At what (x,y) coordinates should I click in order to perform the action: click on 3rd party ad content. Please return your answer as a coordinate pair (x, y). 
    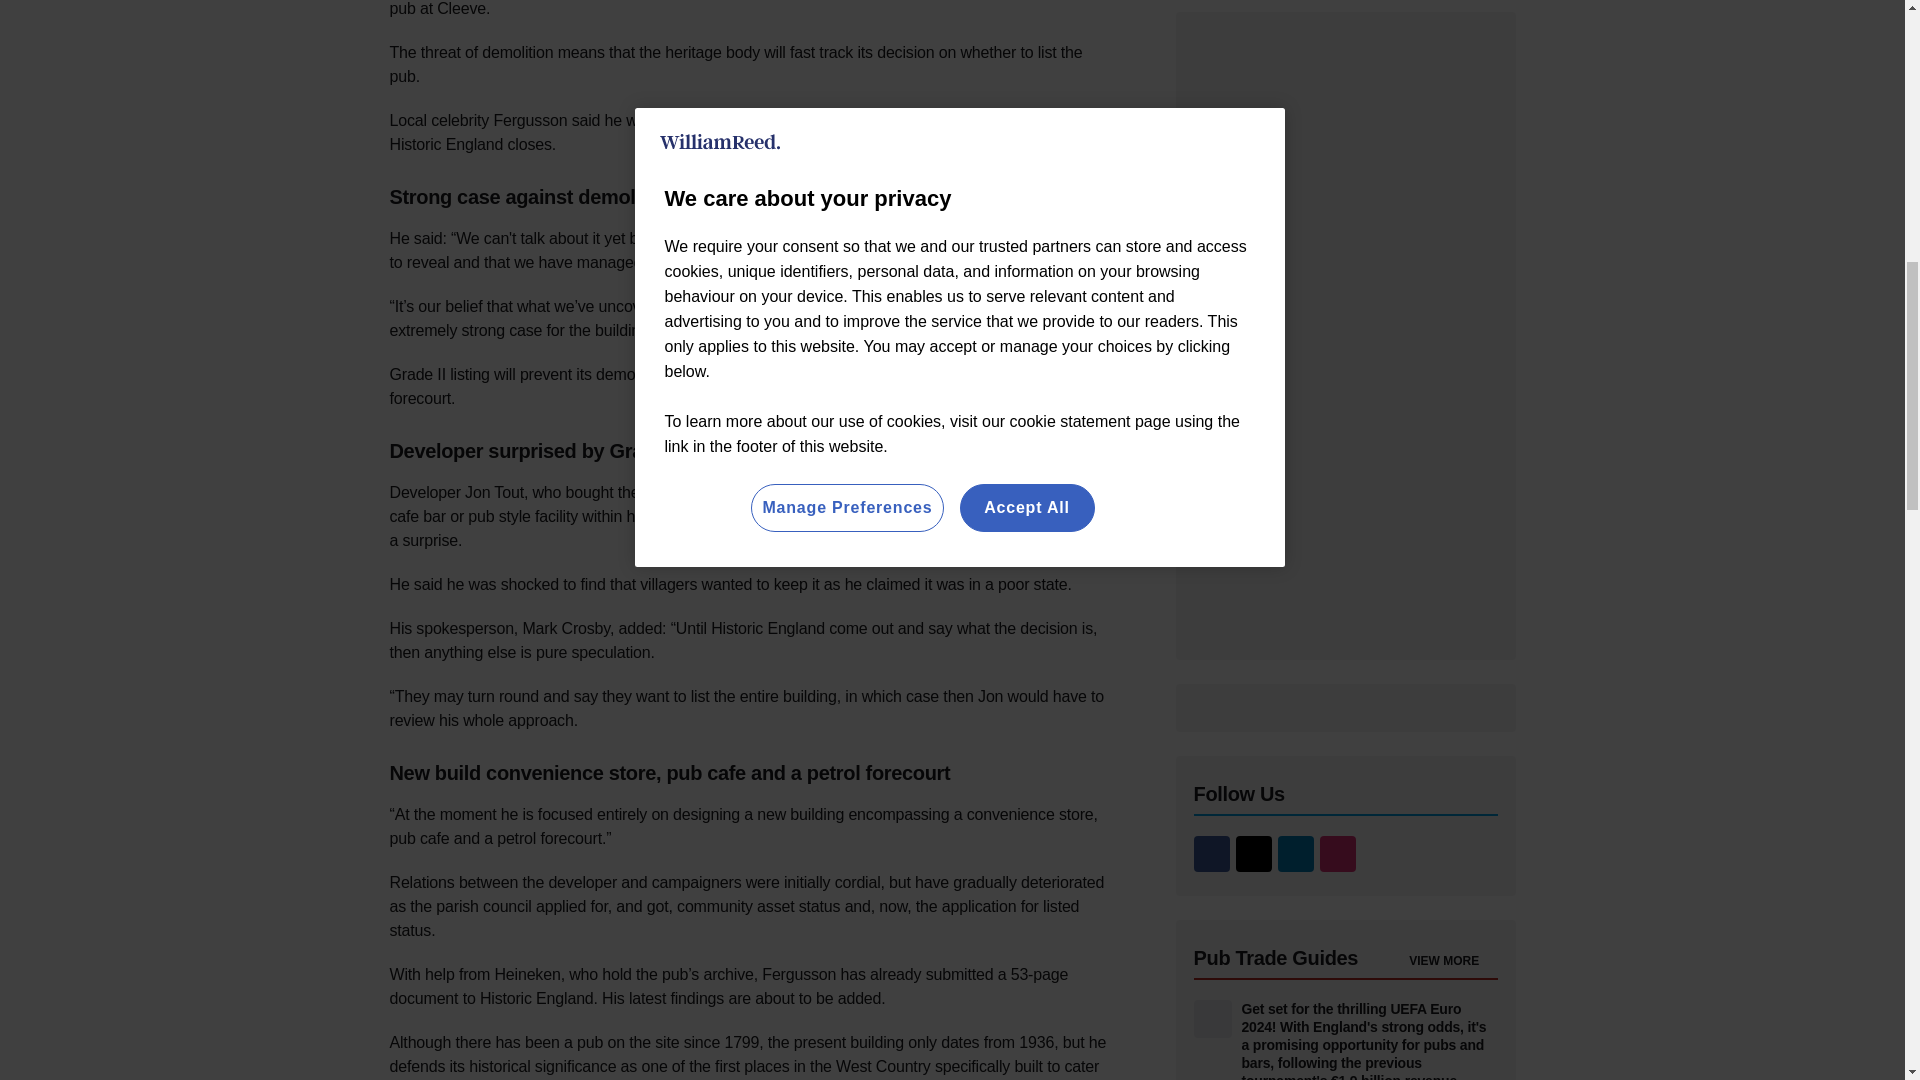
    Looking at the image, I should click on (1346, 336).